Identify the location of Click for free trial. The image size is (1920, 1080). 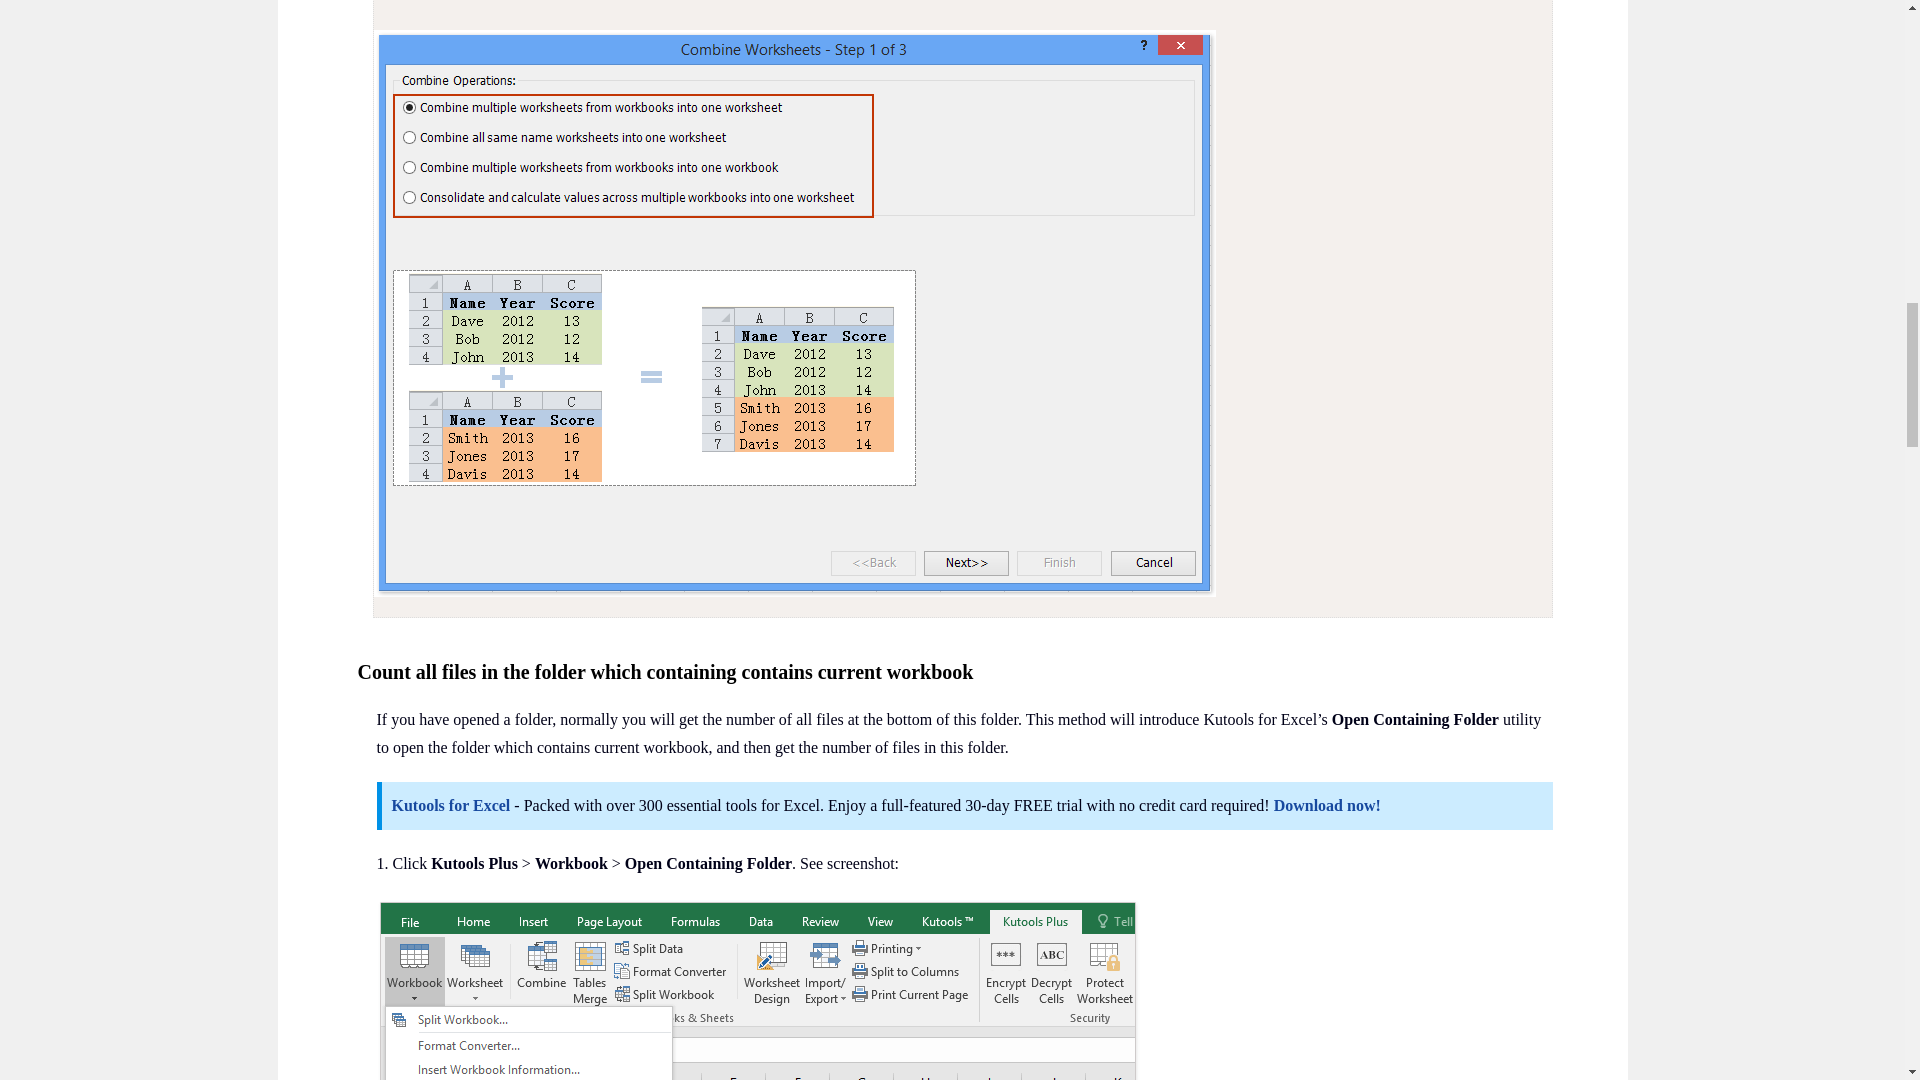
(794, 311).